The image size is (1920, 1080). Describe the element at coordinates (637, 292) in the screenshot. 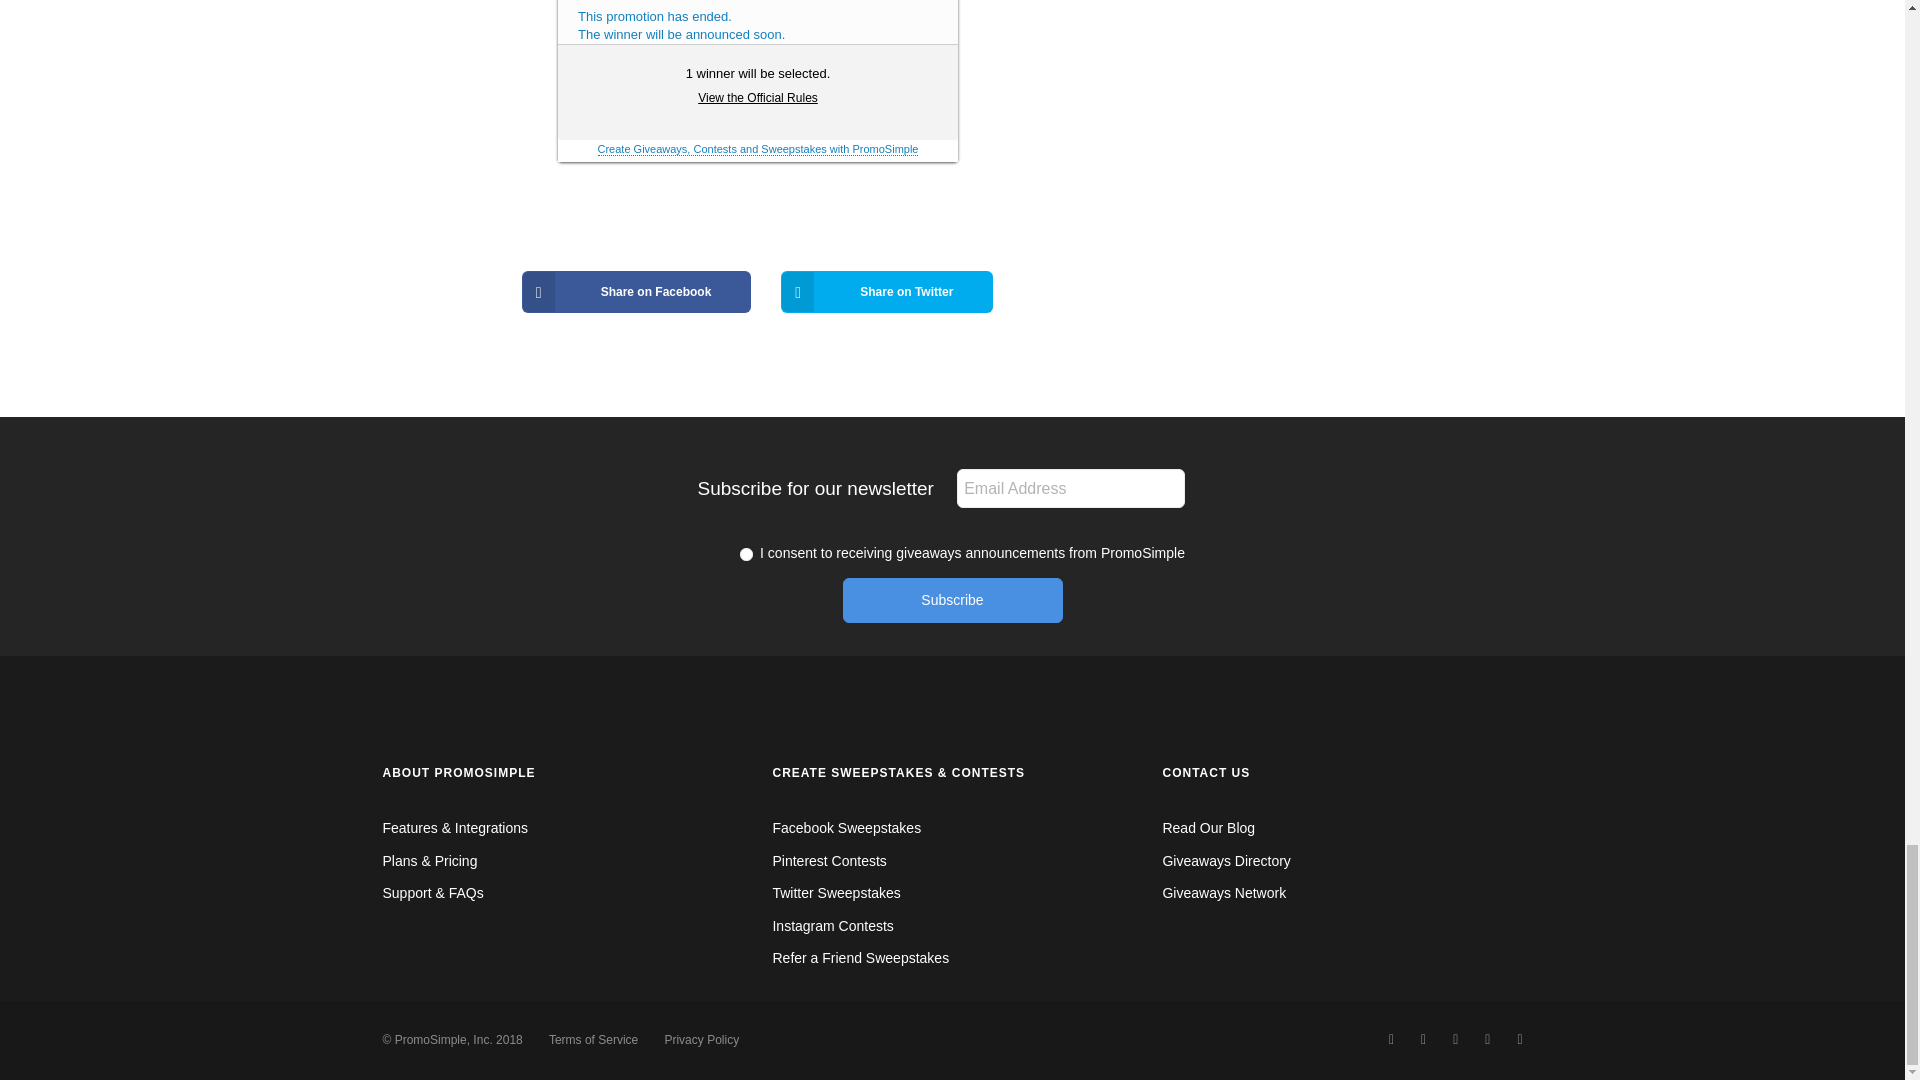

I see `Share on Facebook` at that location.